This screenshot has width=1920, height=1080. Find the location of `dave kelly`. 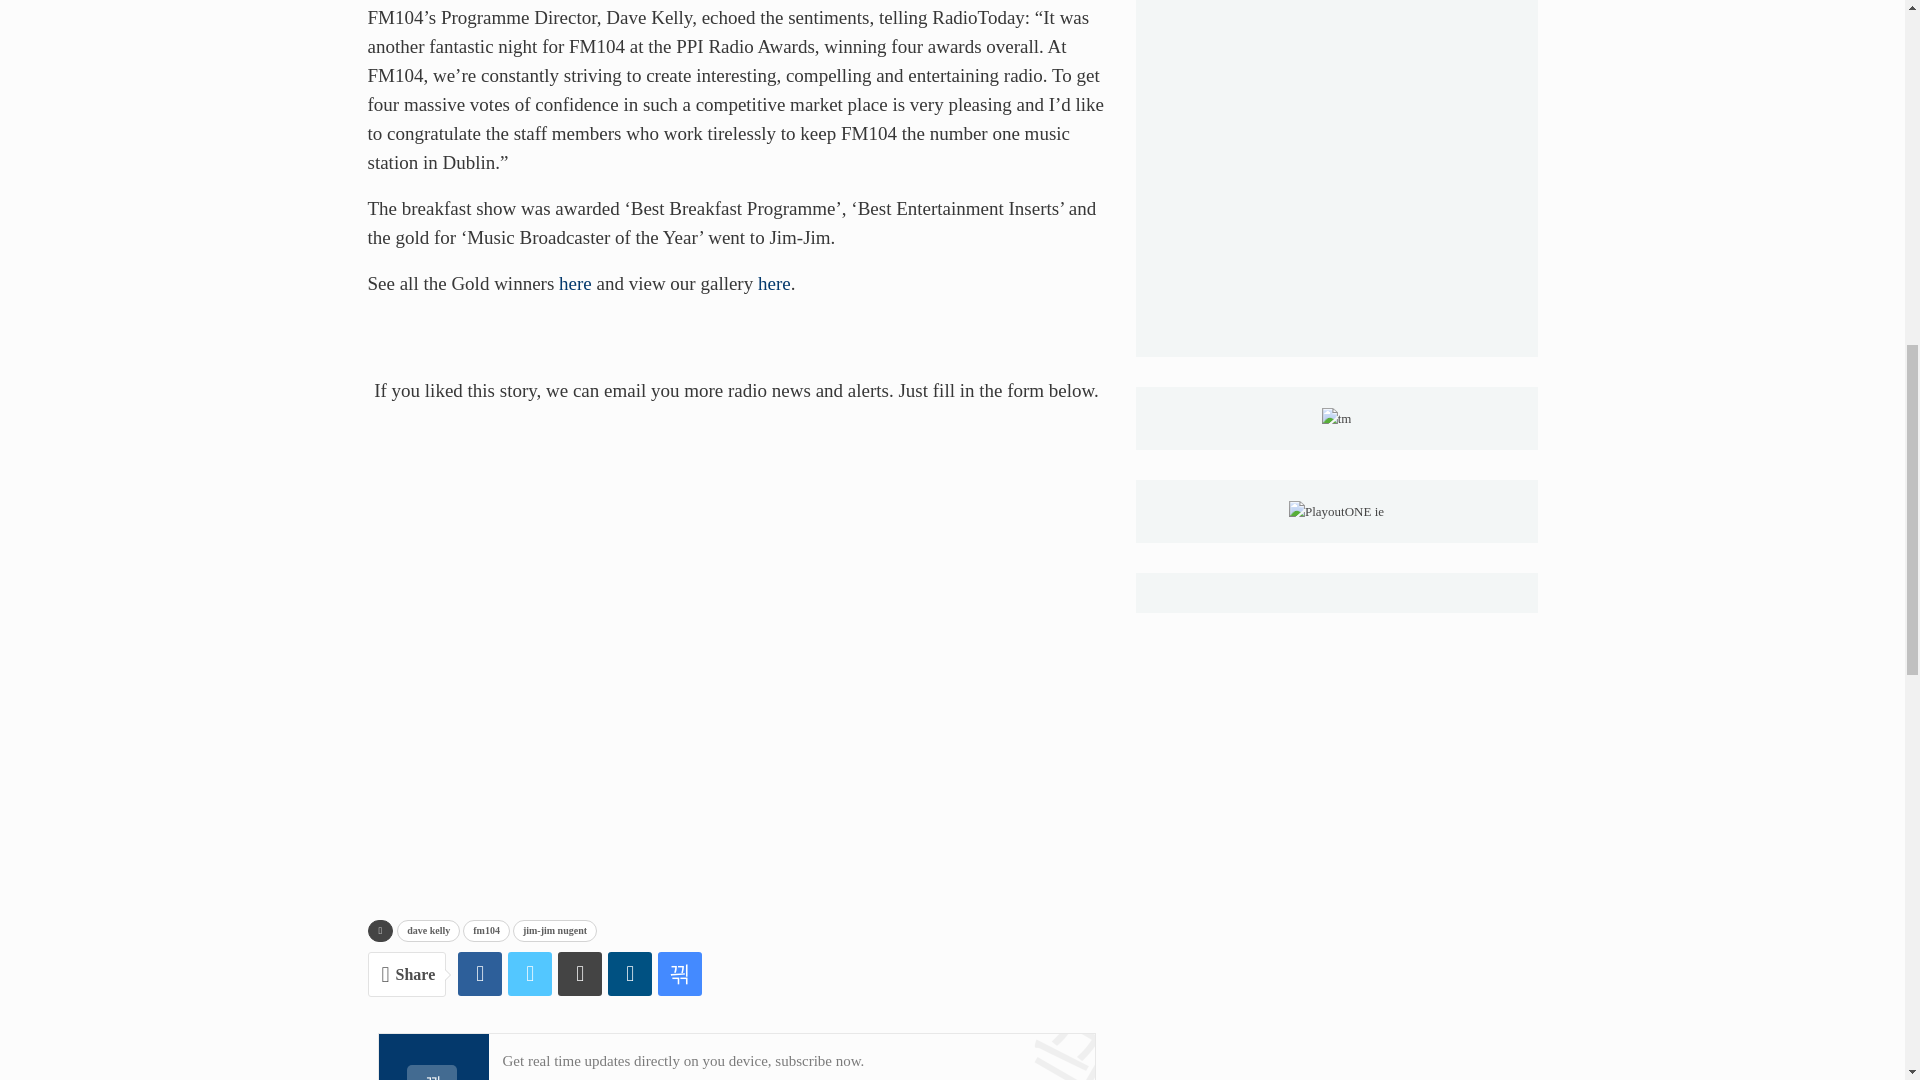

dave kelly is located at coordinates (428, 930).